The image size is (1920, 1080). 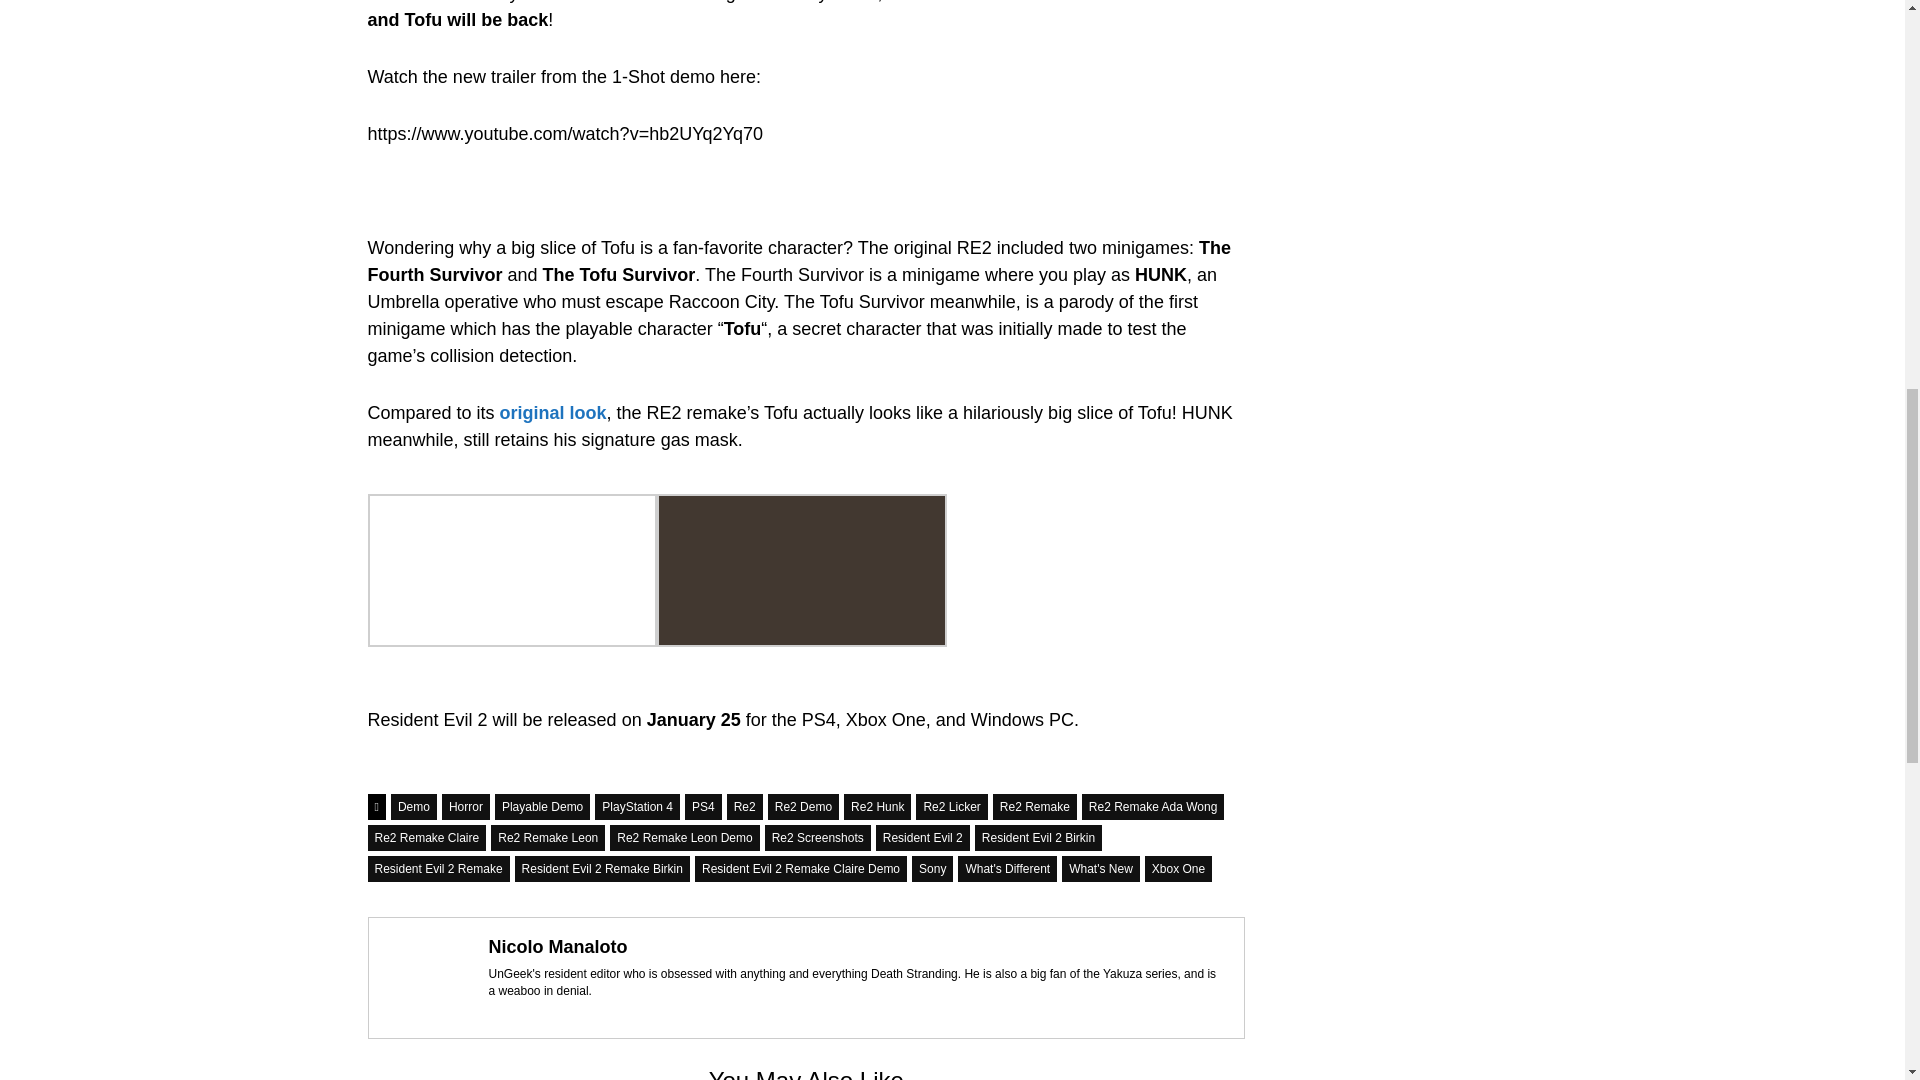 What do you see at coordinates (703, 806) in the screenshot?
I see `PS4` at bounding box center [703, 806].